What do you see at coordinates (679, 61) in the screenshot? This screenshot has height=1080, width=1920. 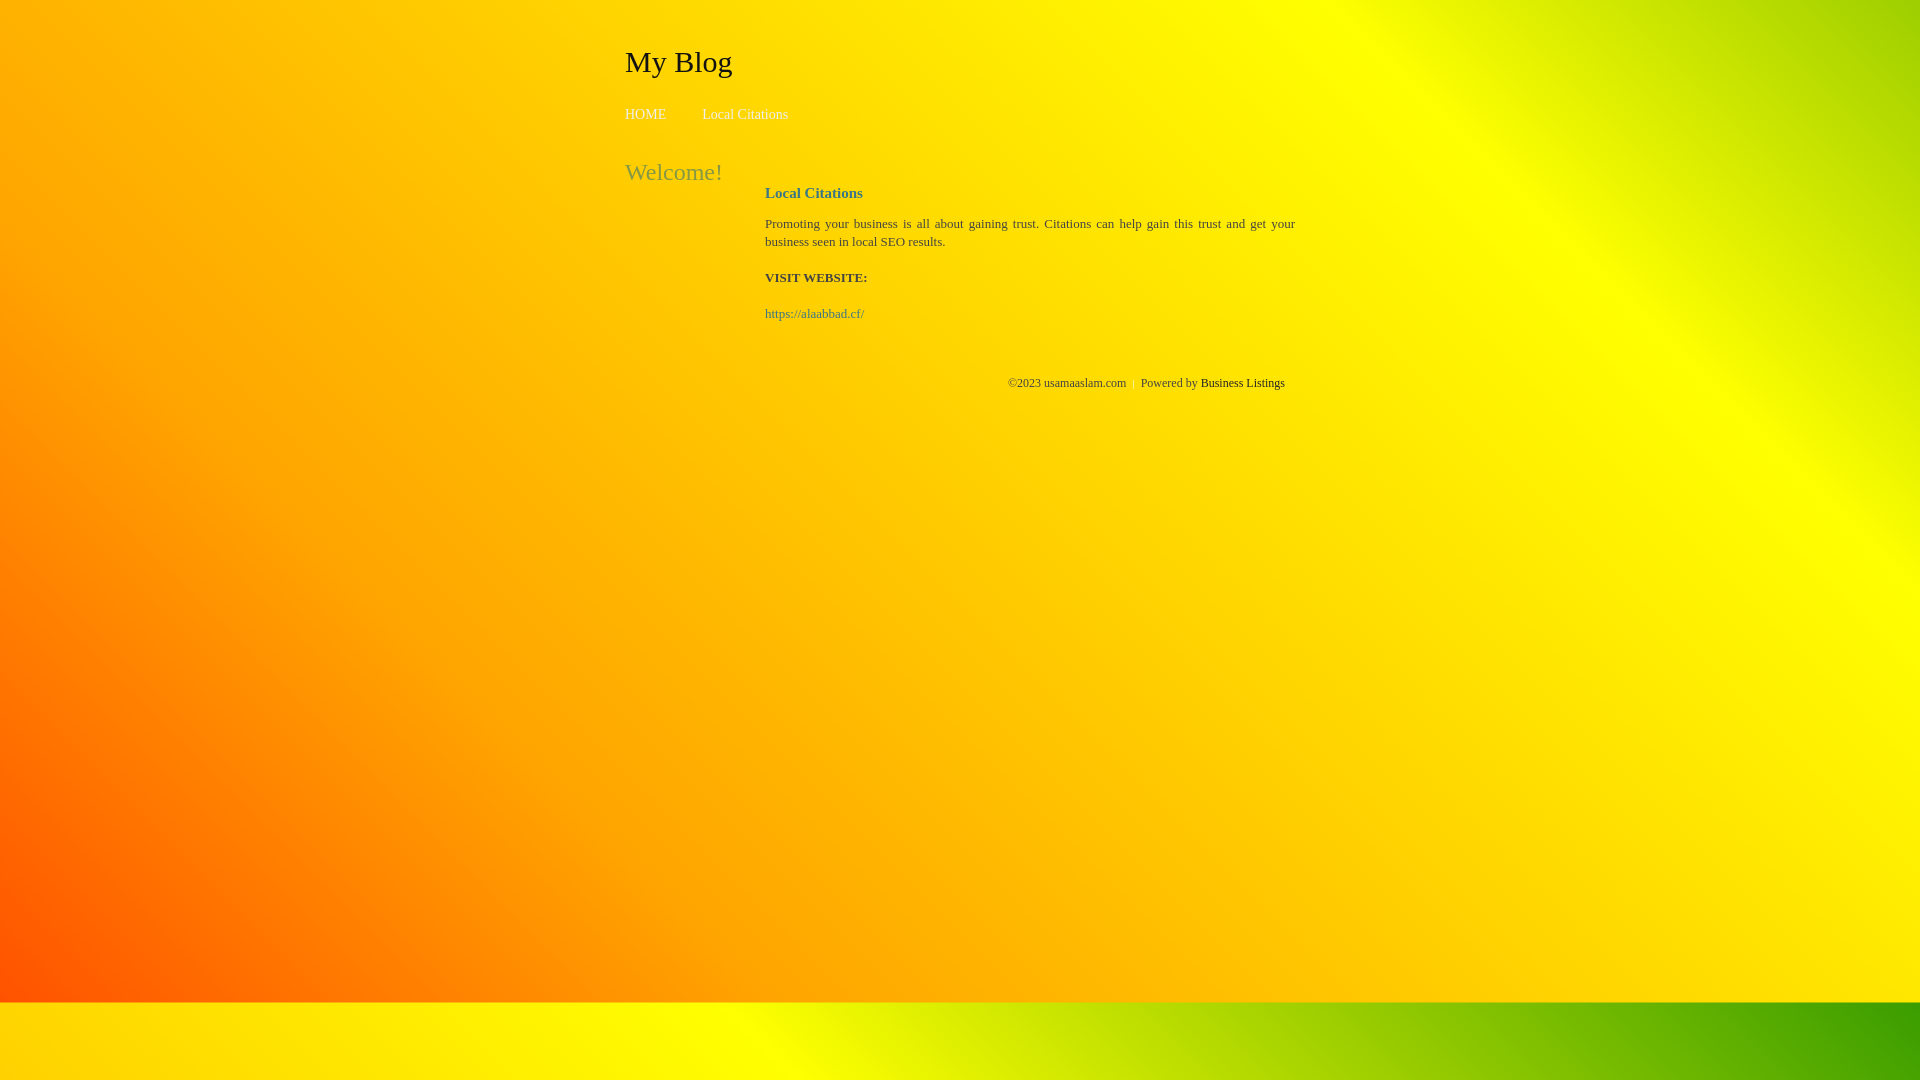 I see `My Blog` at bounding box center [679, 61].